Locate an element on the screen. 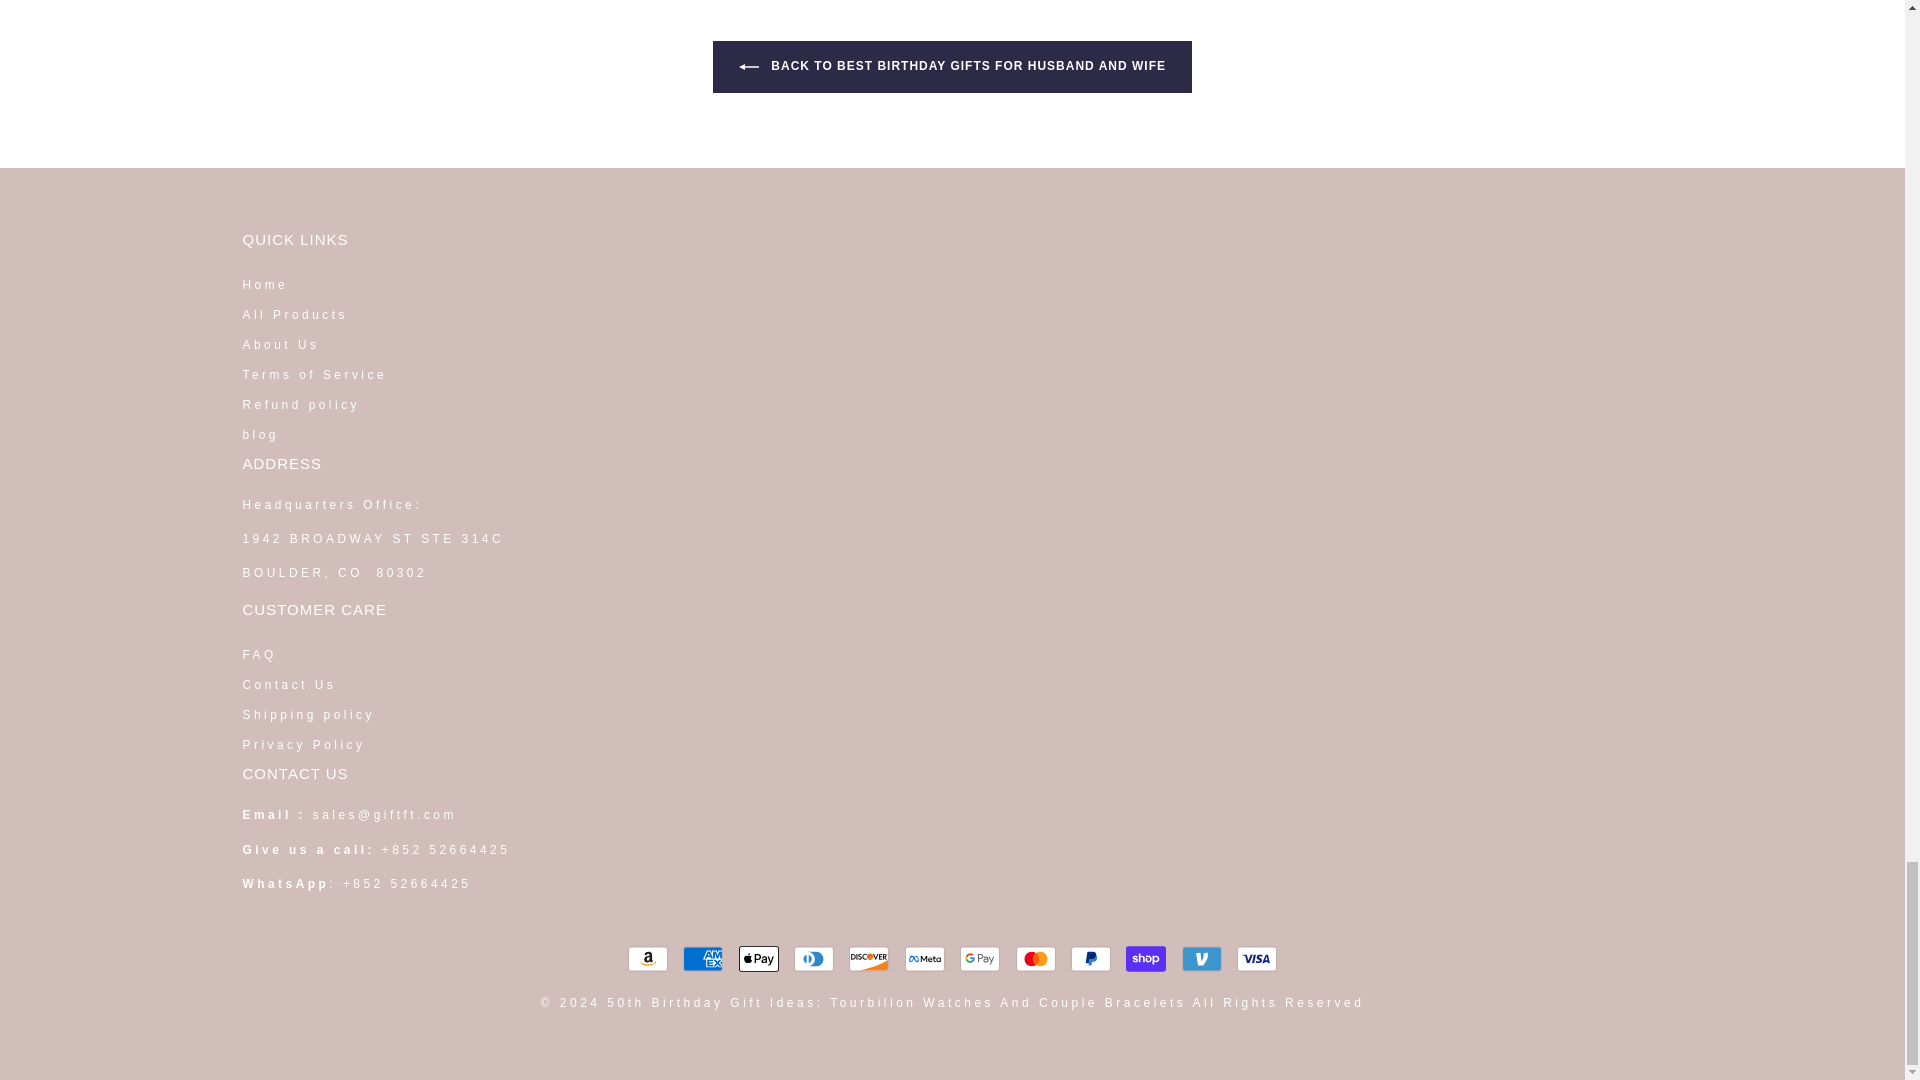  Google Pay is located at coordinates (980, 958).